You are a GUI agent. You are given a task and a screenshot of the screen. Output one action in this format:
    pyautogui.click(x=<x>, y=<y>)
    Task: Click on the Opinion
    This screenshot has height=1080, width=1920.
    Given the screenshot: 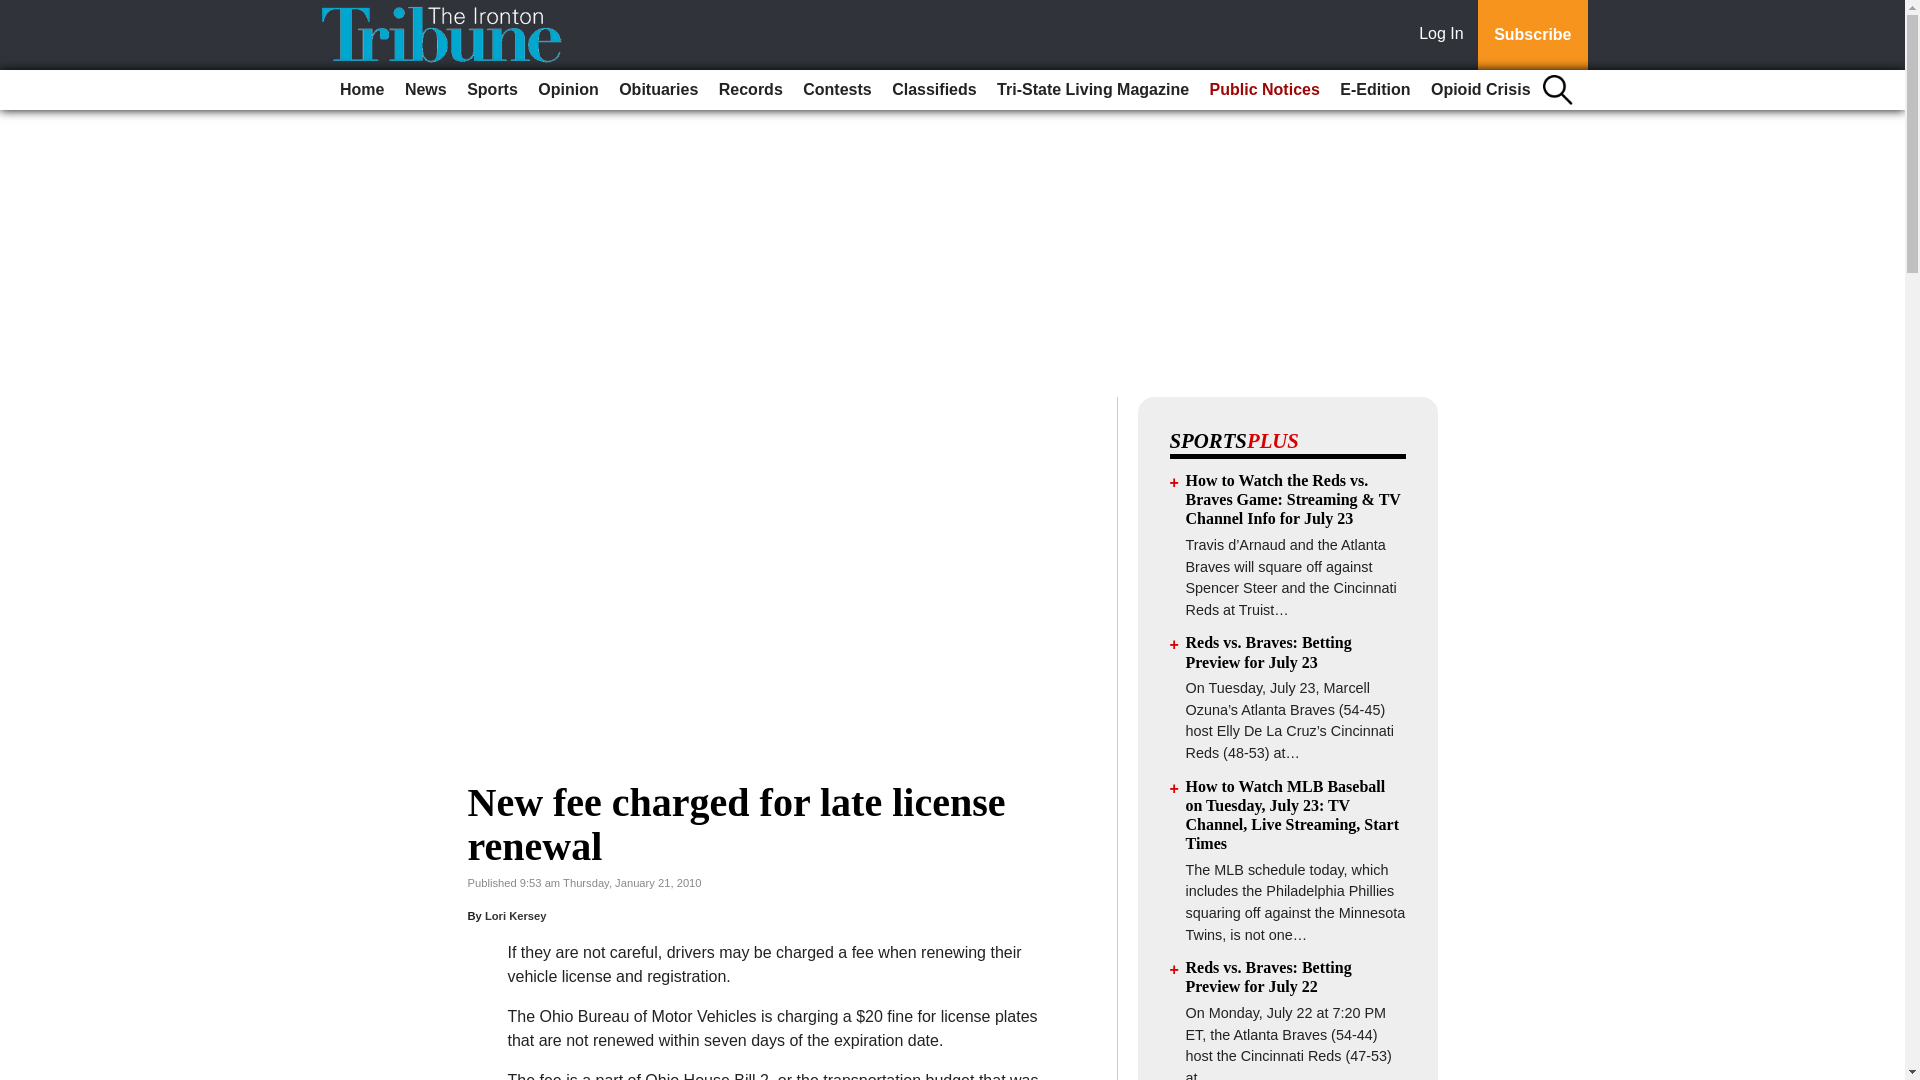 What is the action you would take?
    pyautogui.click(x=568, y=90)
    